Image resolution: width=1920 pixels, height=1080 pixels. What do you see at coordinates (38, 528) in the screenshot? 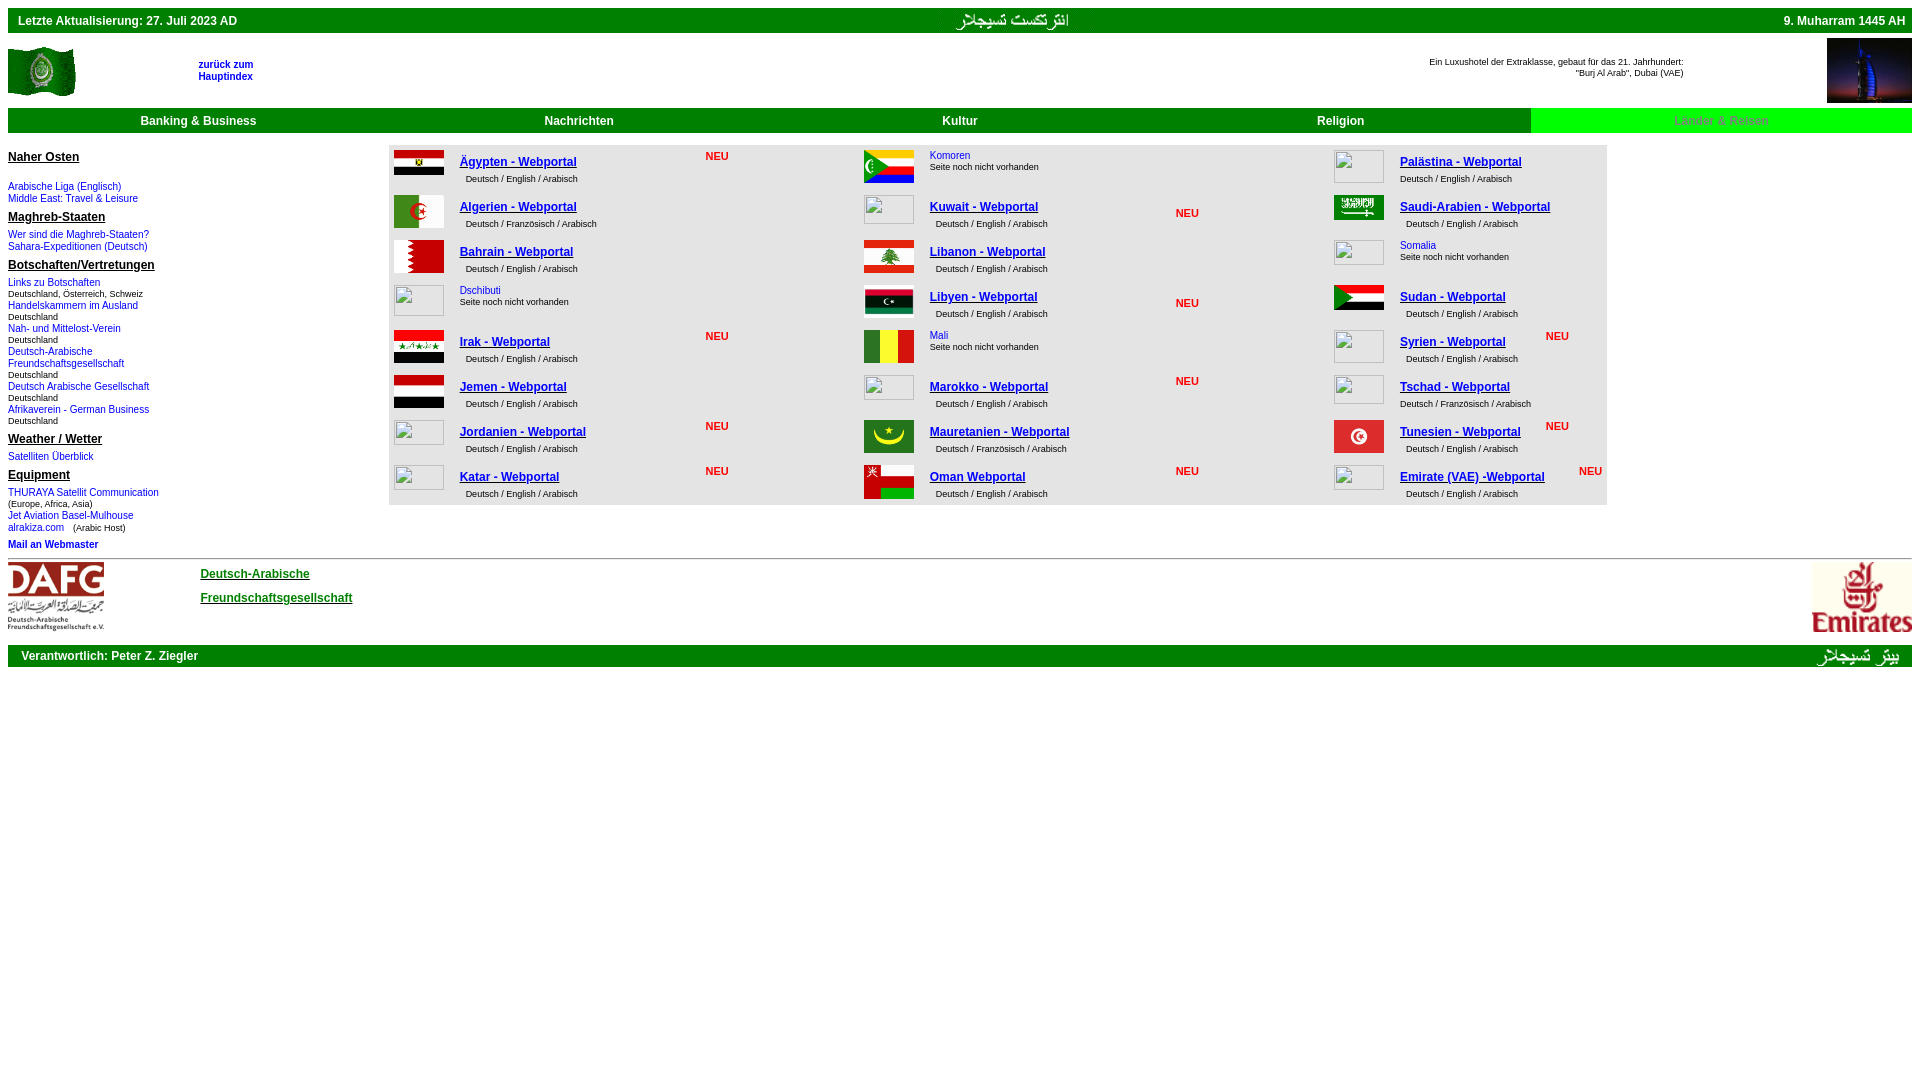
I see `alrakiza.com` at bounding box center [38, 528].